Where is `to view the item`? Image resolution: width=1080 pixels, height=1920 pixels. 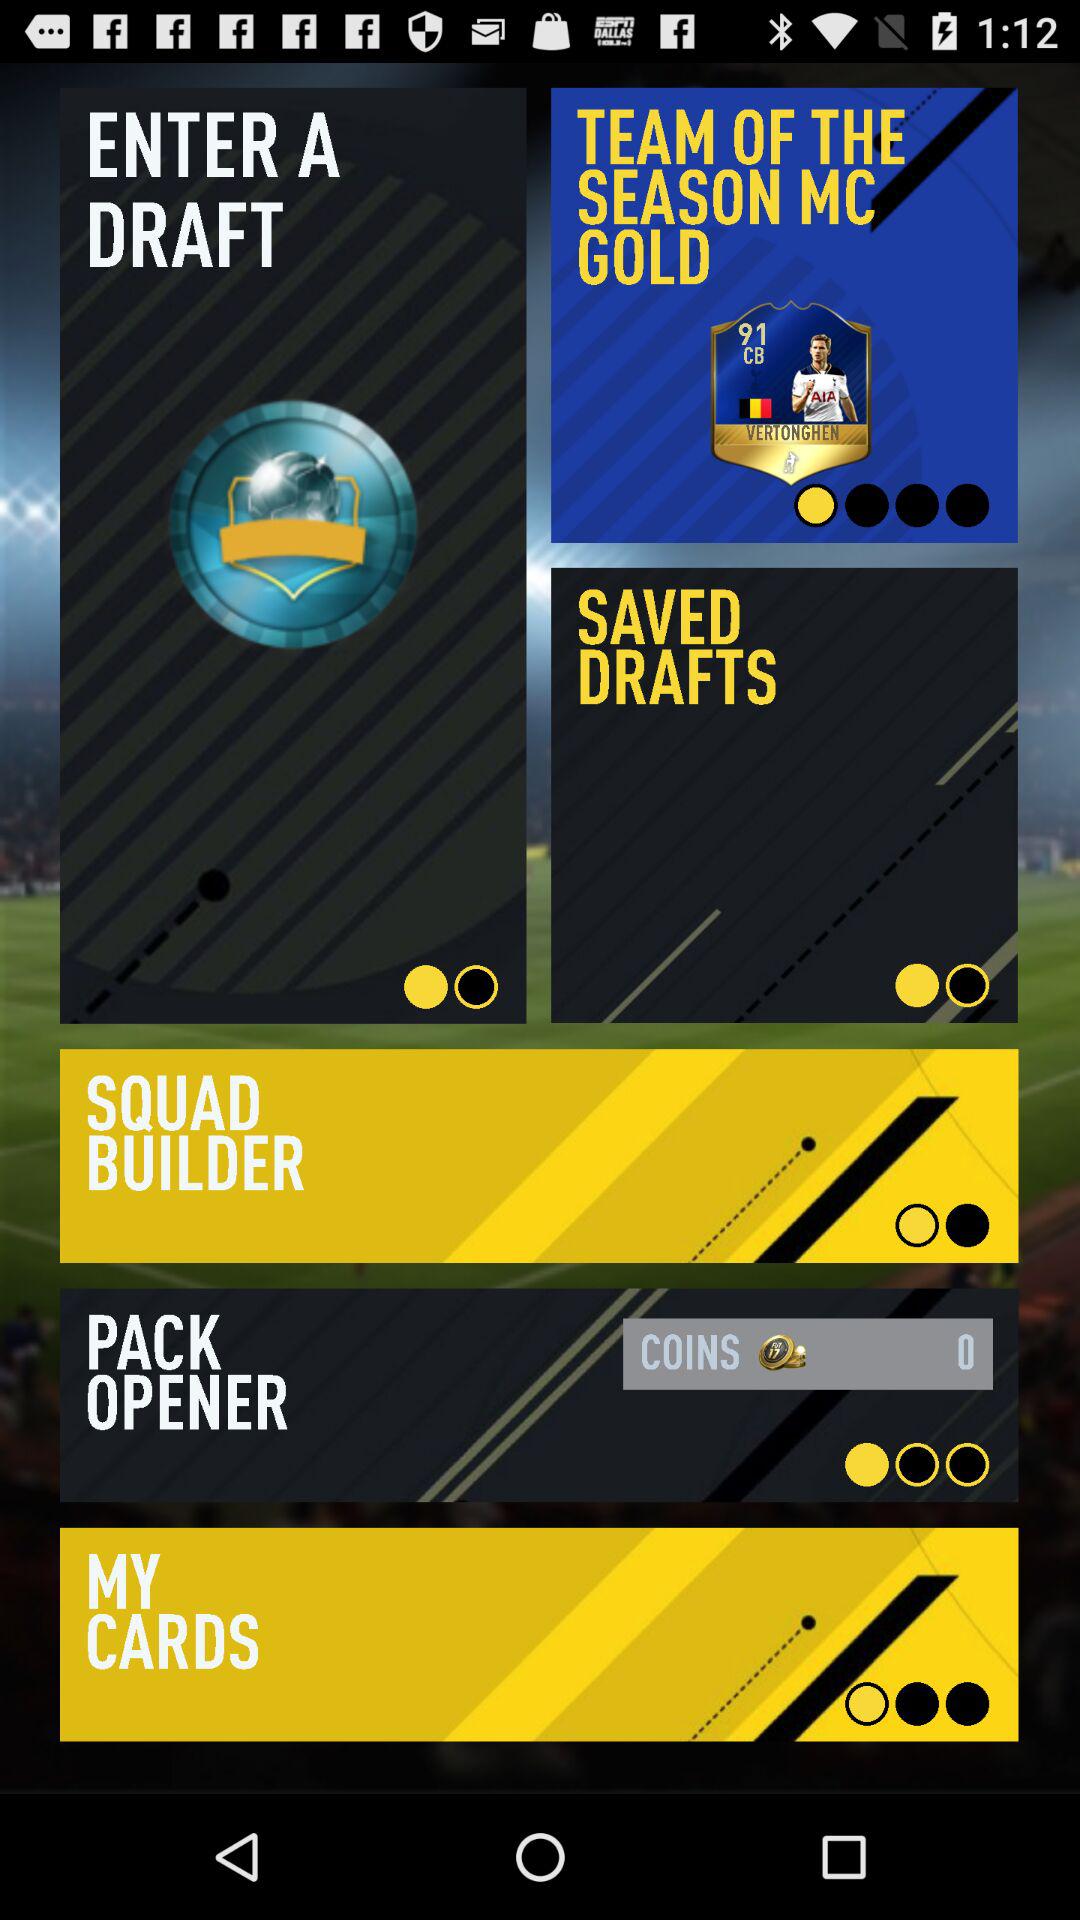 to view the item is located at coordinates (539, 1395).